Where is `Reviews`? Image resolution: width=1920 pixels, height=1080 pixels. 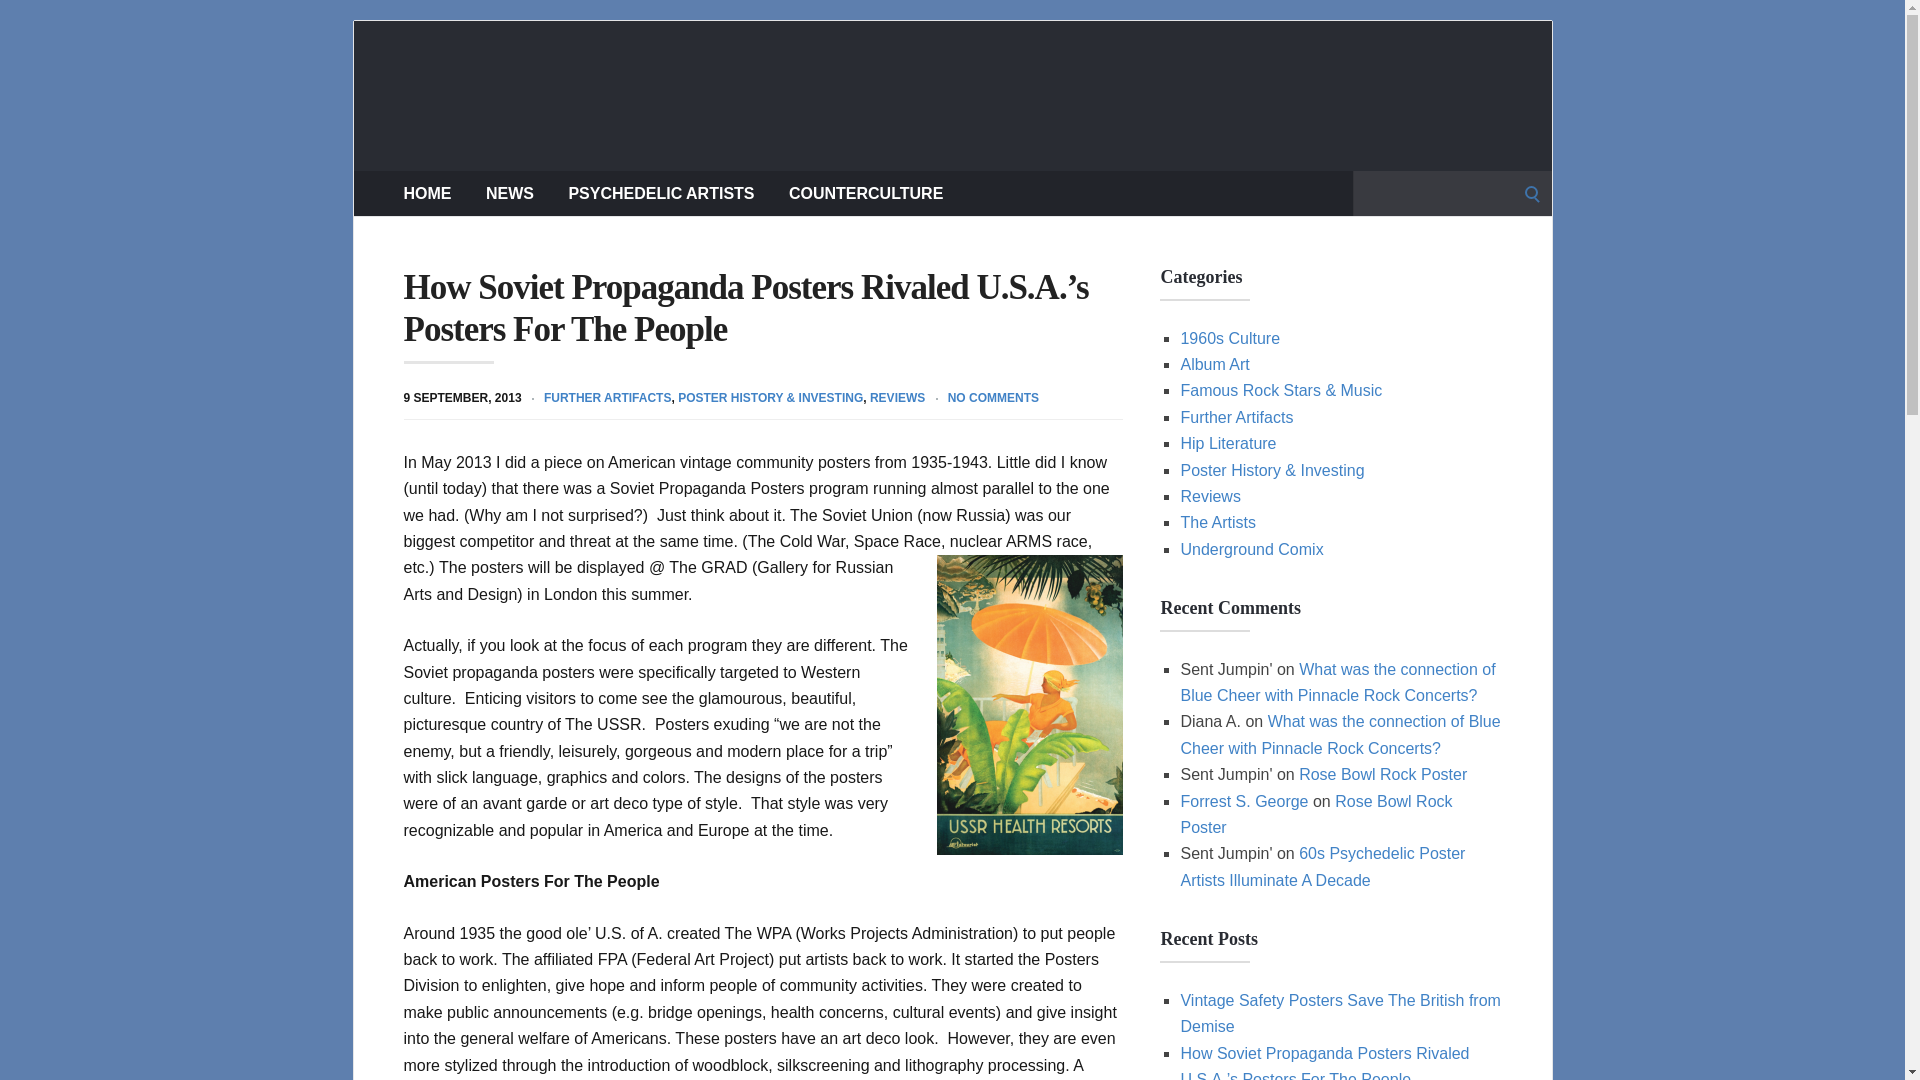
Reviews is located at coordinates (1210, 496).